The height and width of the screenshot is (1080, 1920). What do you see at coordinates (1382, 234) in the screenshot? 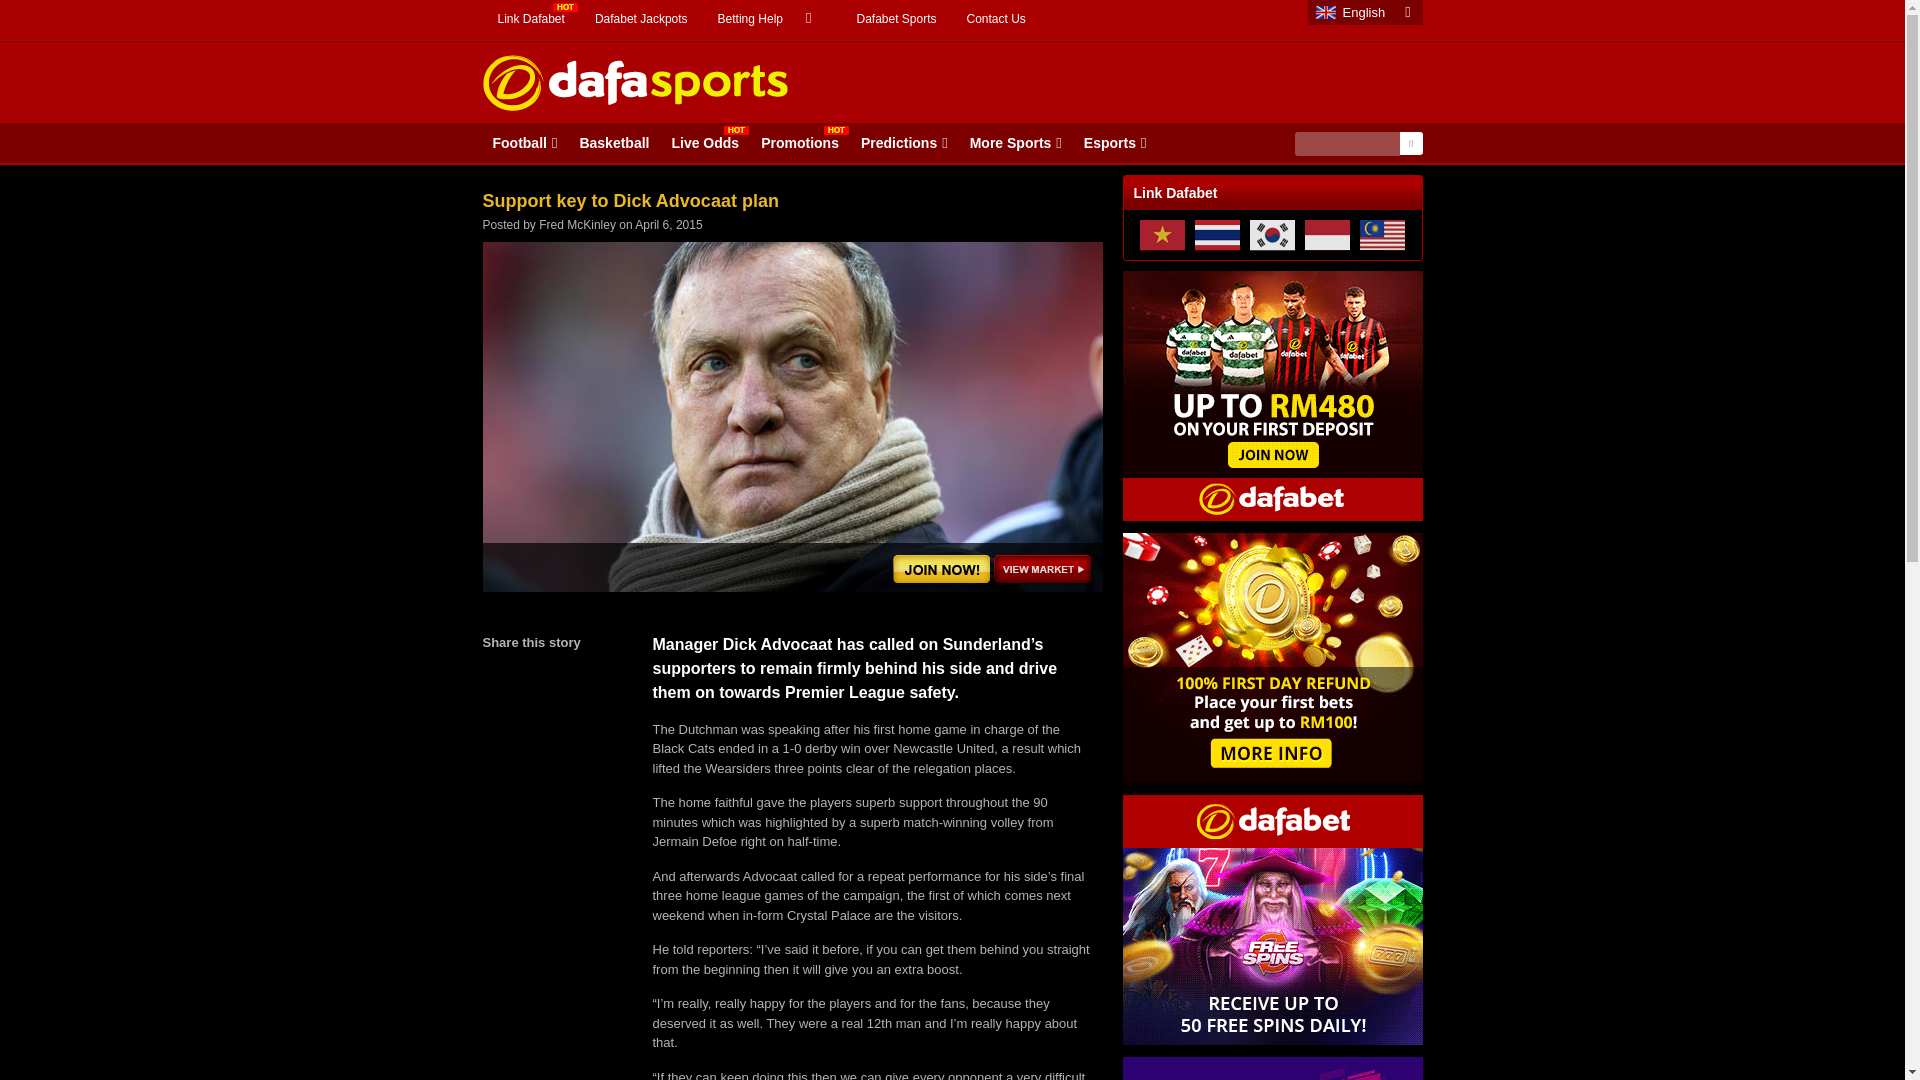
I see `Follow Us on Malaysia` at bounding box center [1382, 234].